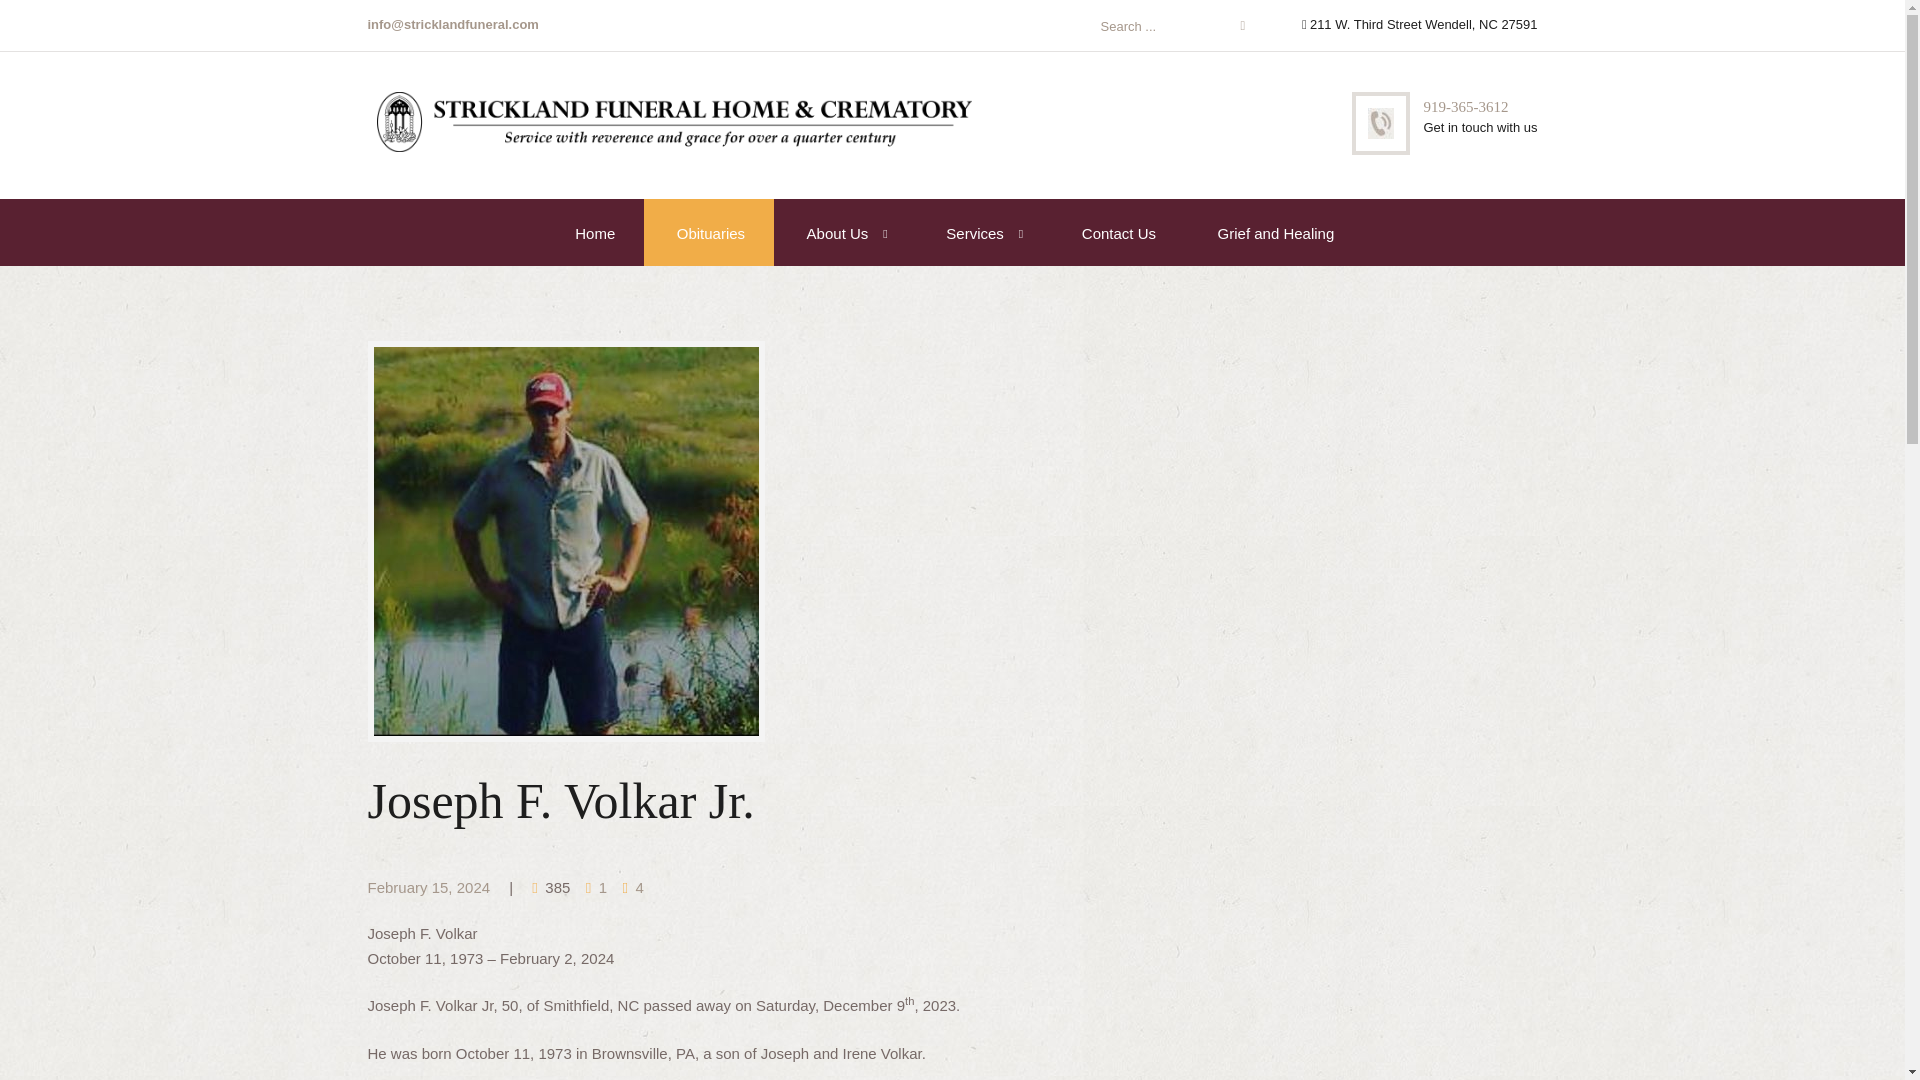  Describe the element at coordinates (596, 888) in the screenshot. I see `1` at that location.